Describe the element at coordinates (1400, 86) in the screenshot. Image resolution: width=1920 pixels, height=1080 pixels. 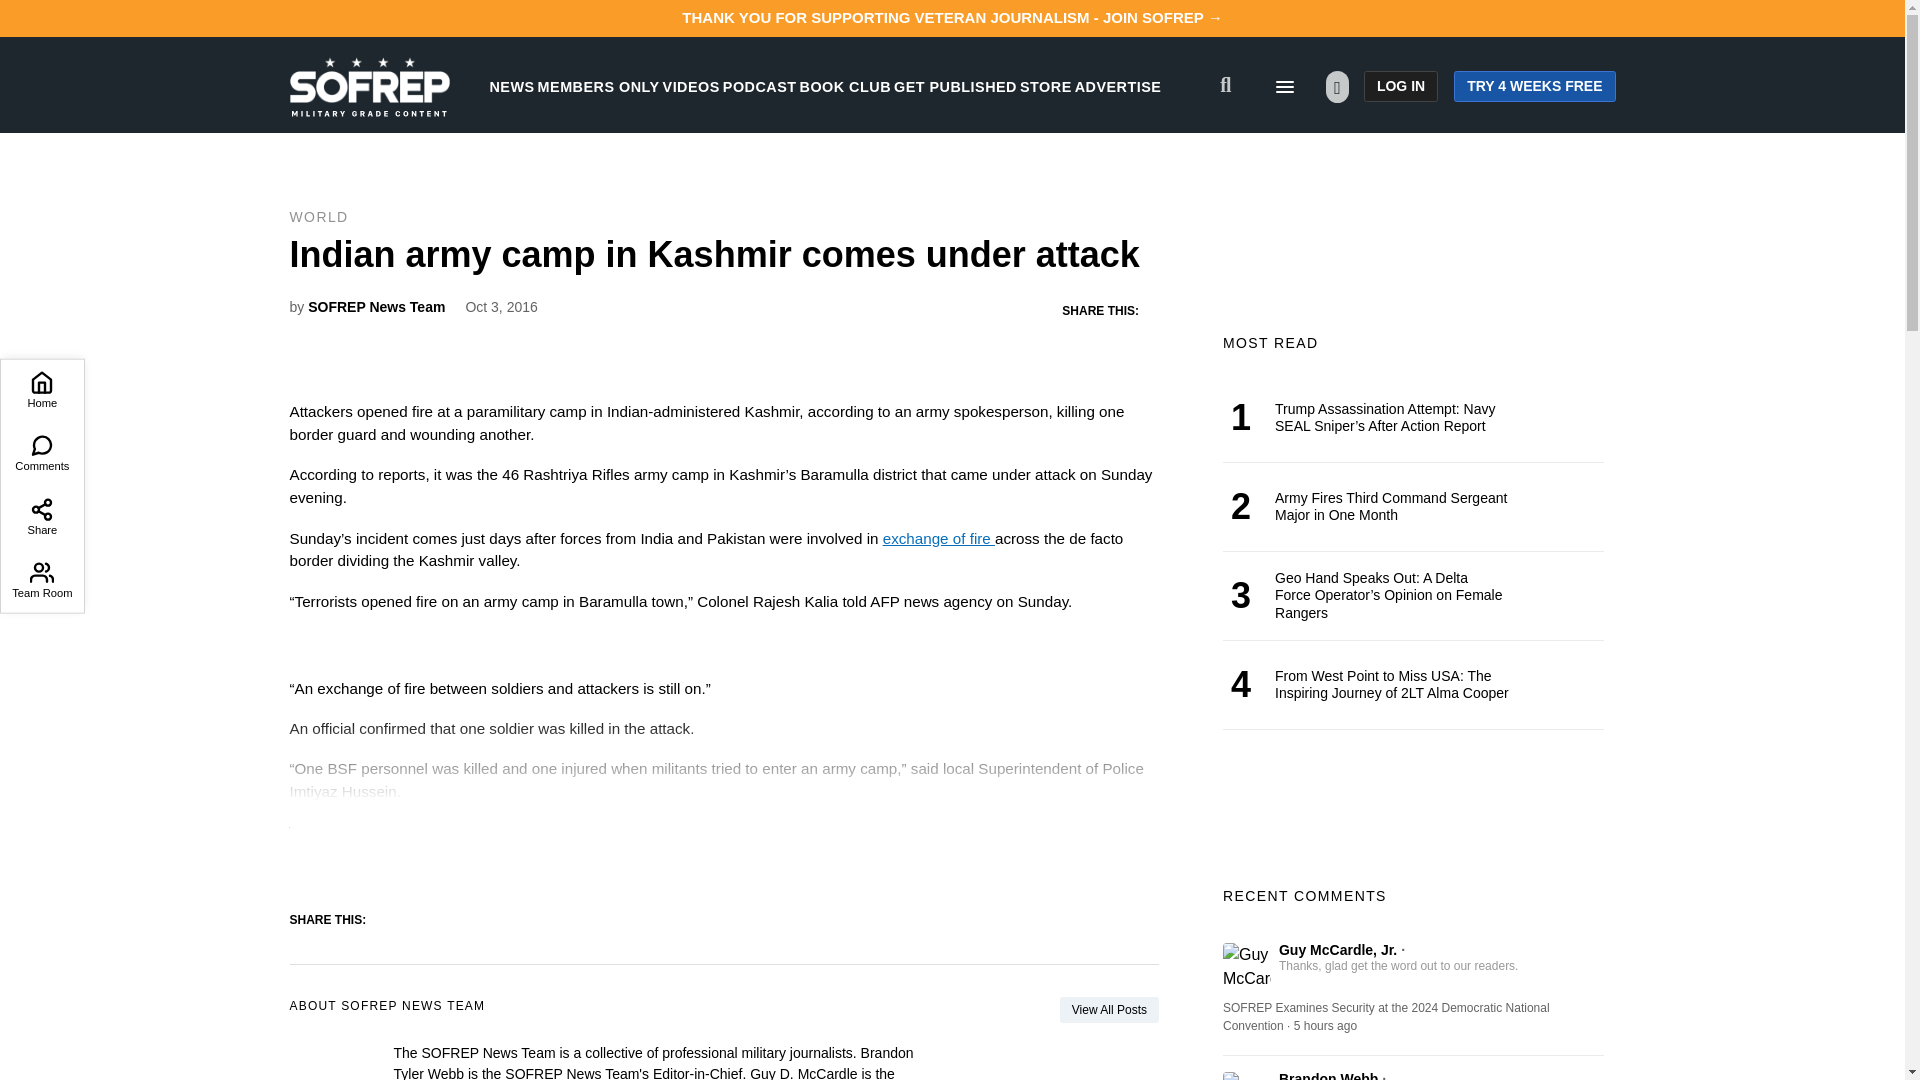
I see `LOG IN` at that location.